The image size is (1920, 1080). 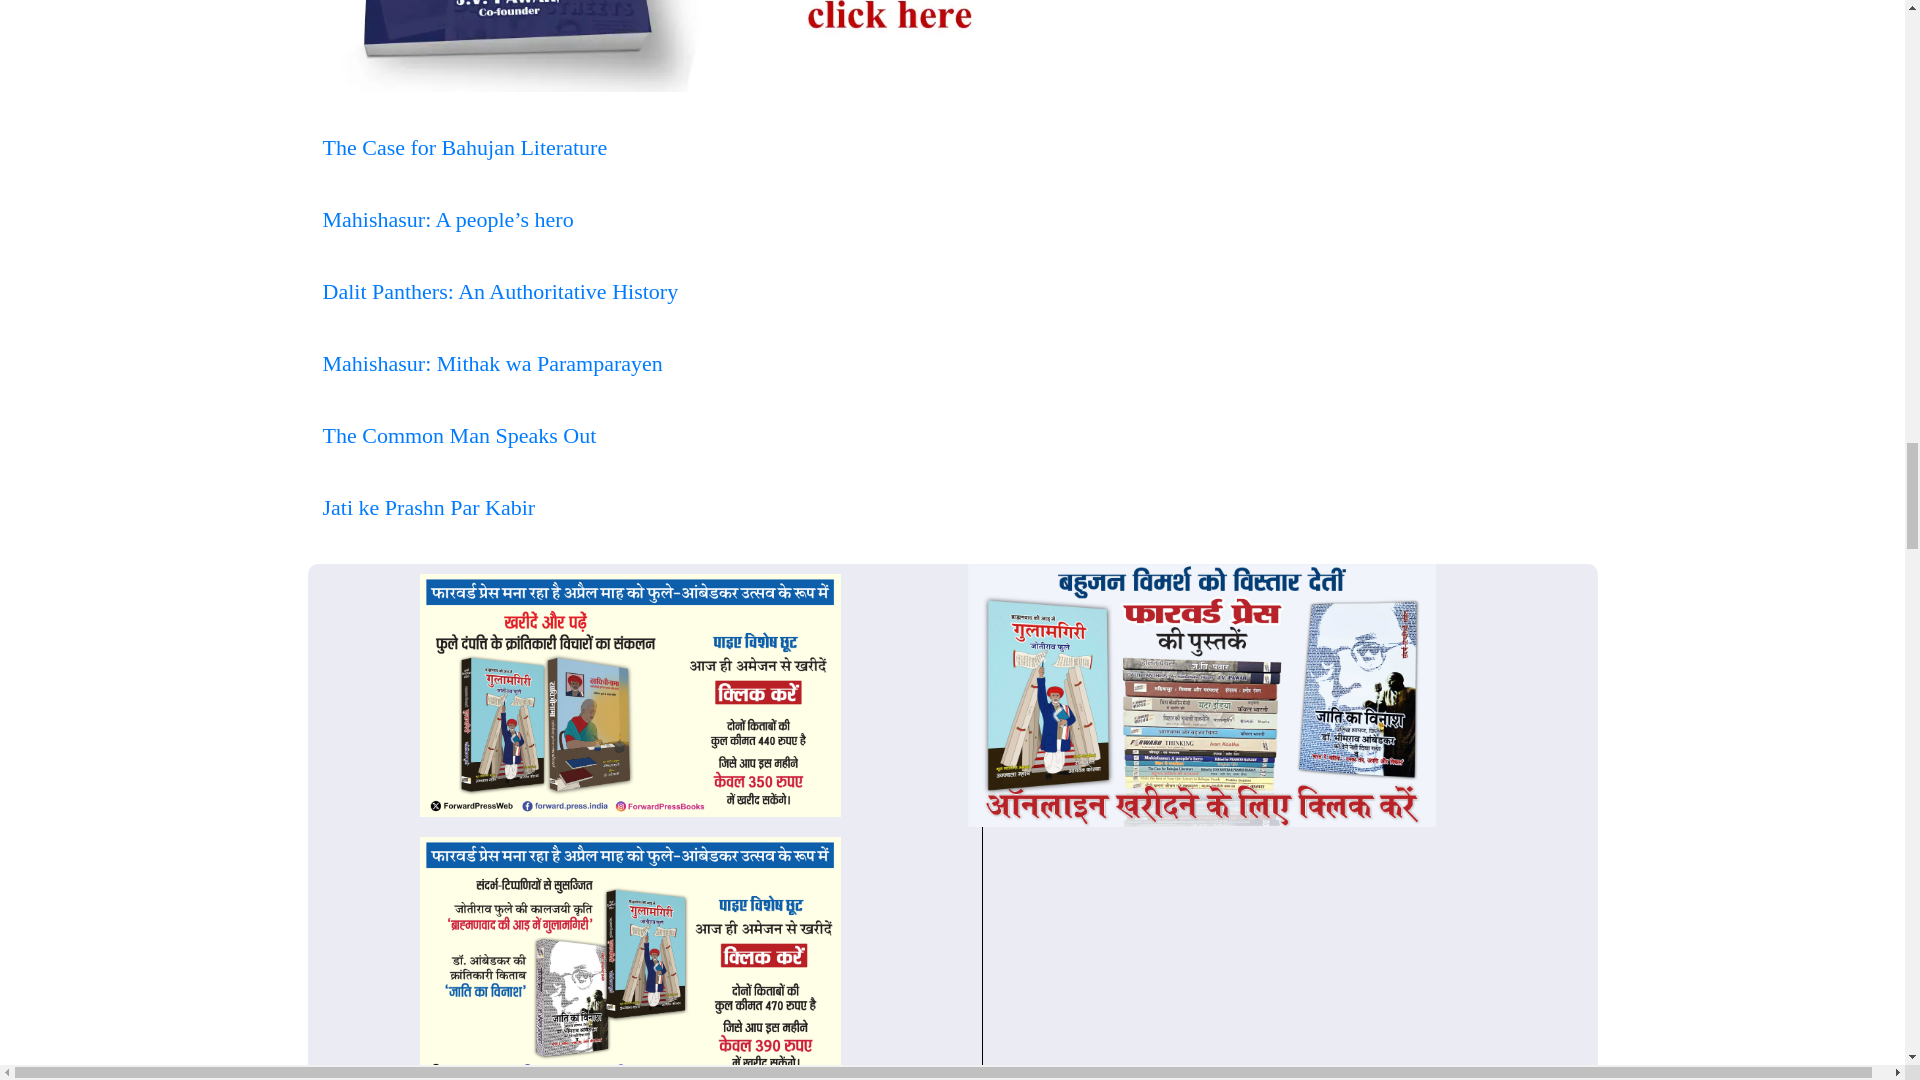 What do you see at coordinates (428, 506) in the screenshot?
I see `Jati ke Prashn Par Kabir` at bounding box center [428, 506].